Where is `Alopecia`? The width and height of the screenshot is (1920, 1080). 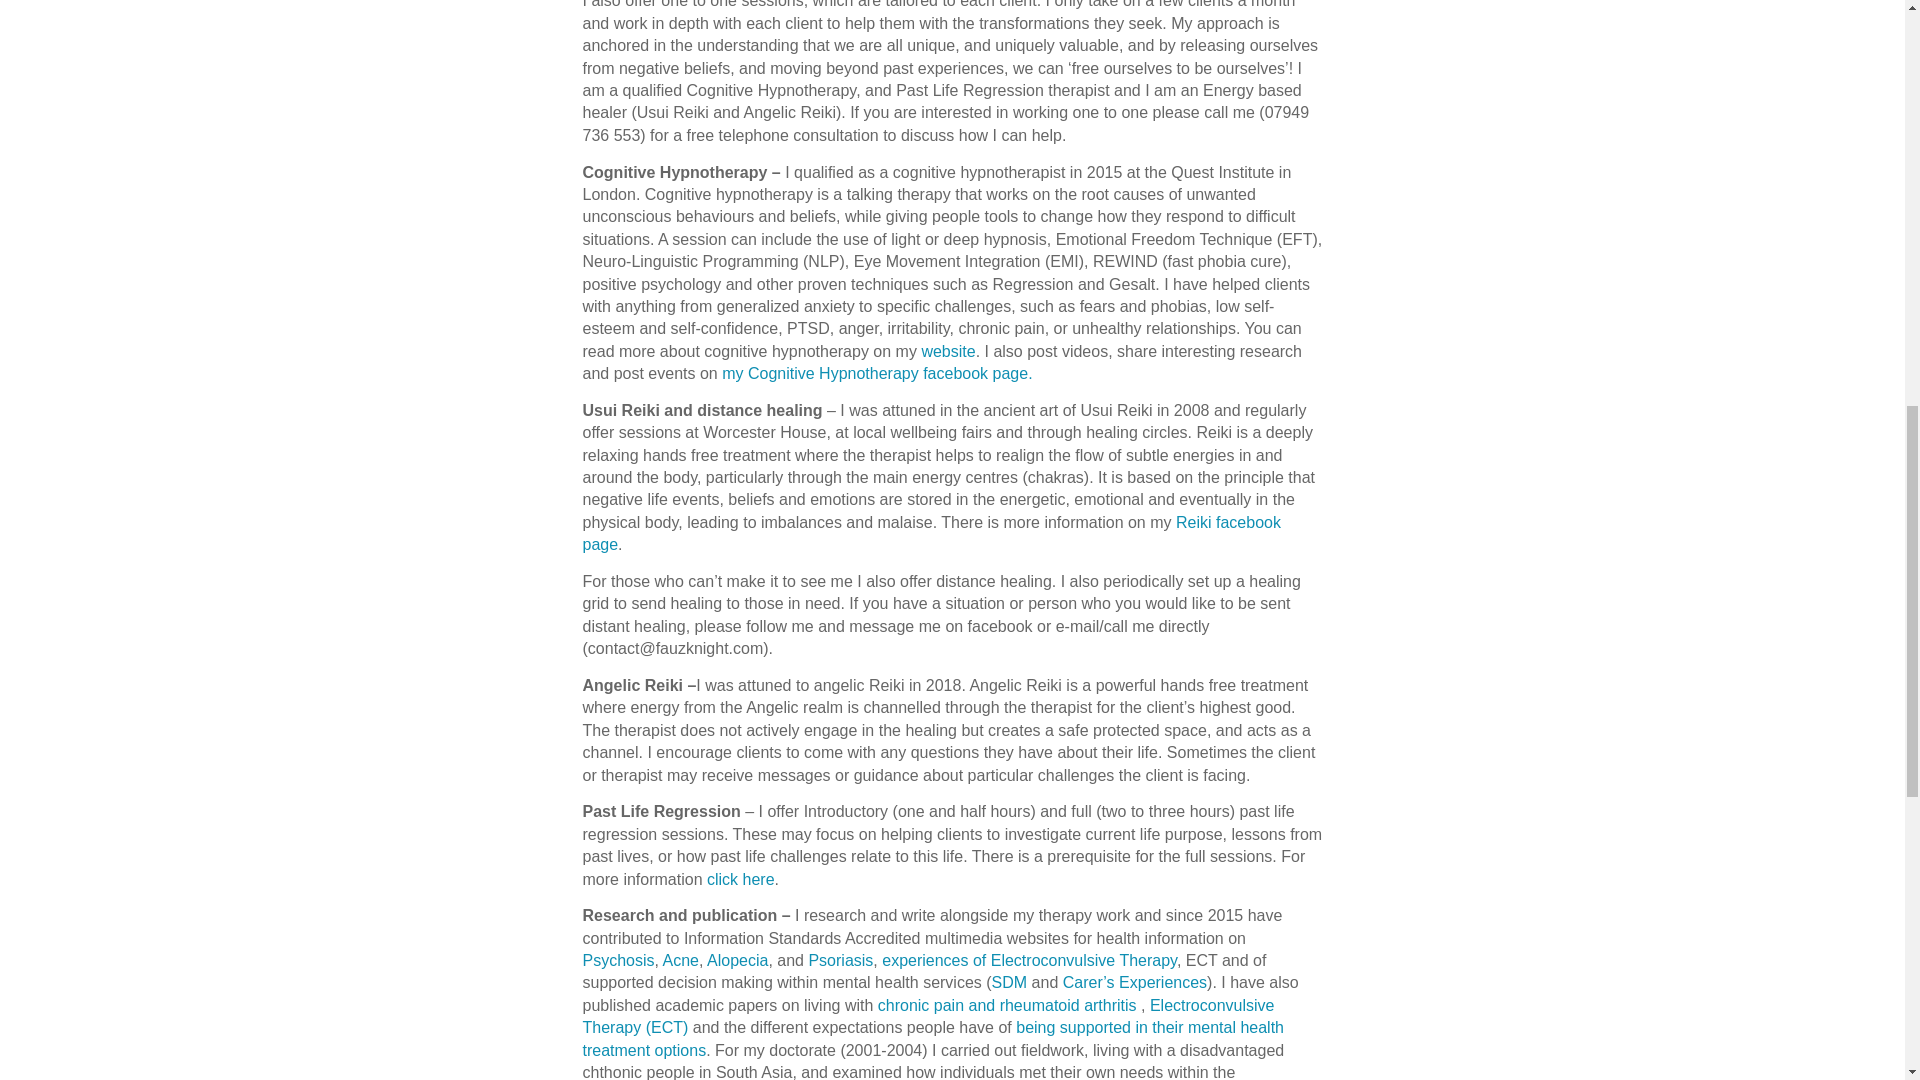 Alopecia is located at coordinates (737, 960).